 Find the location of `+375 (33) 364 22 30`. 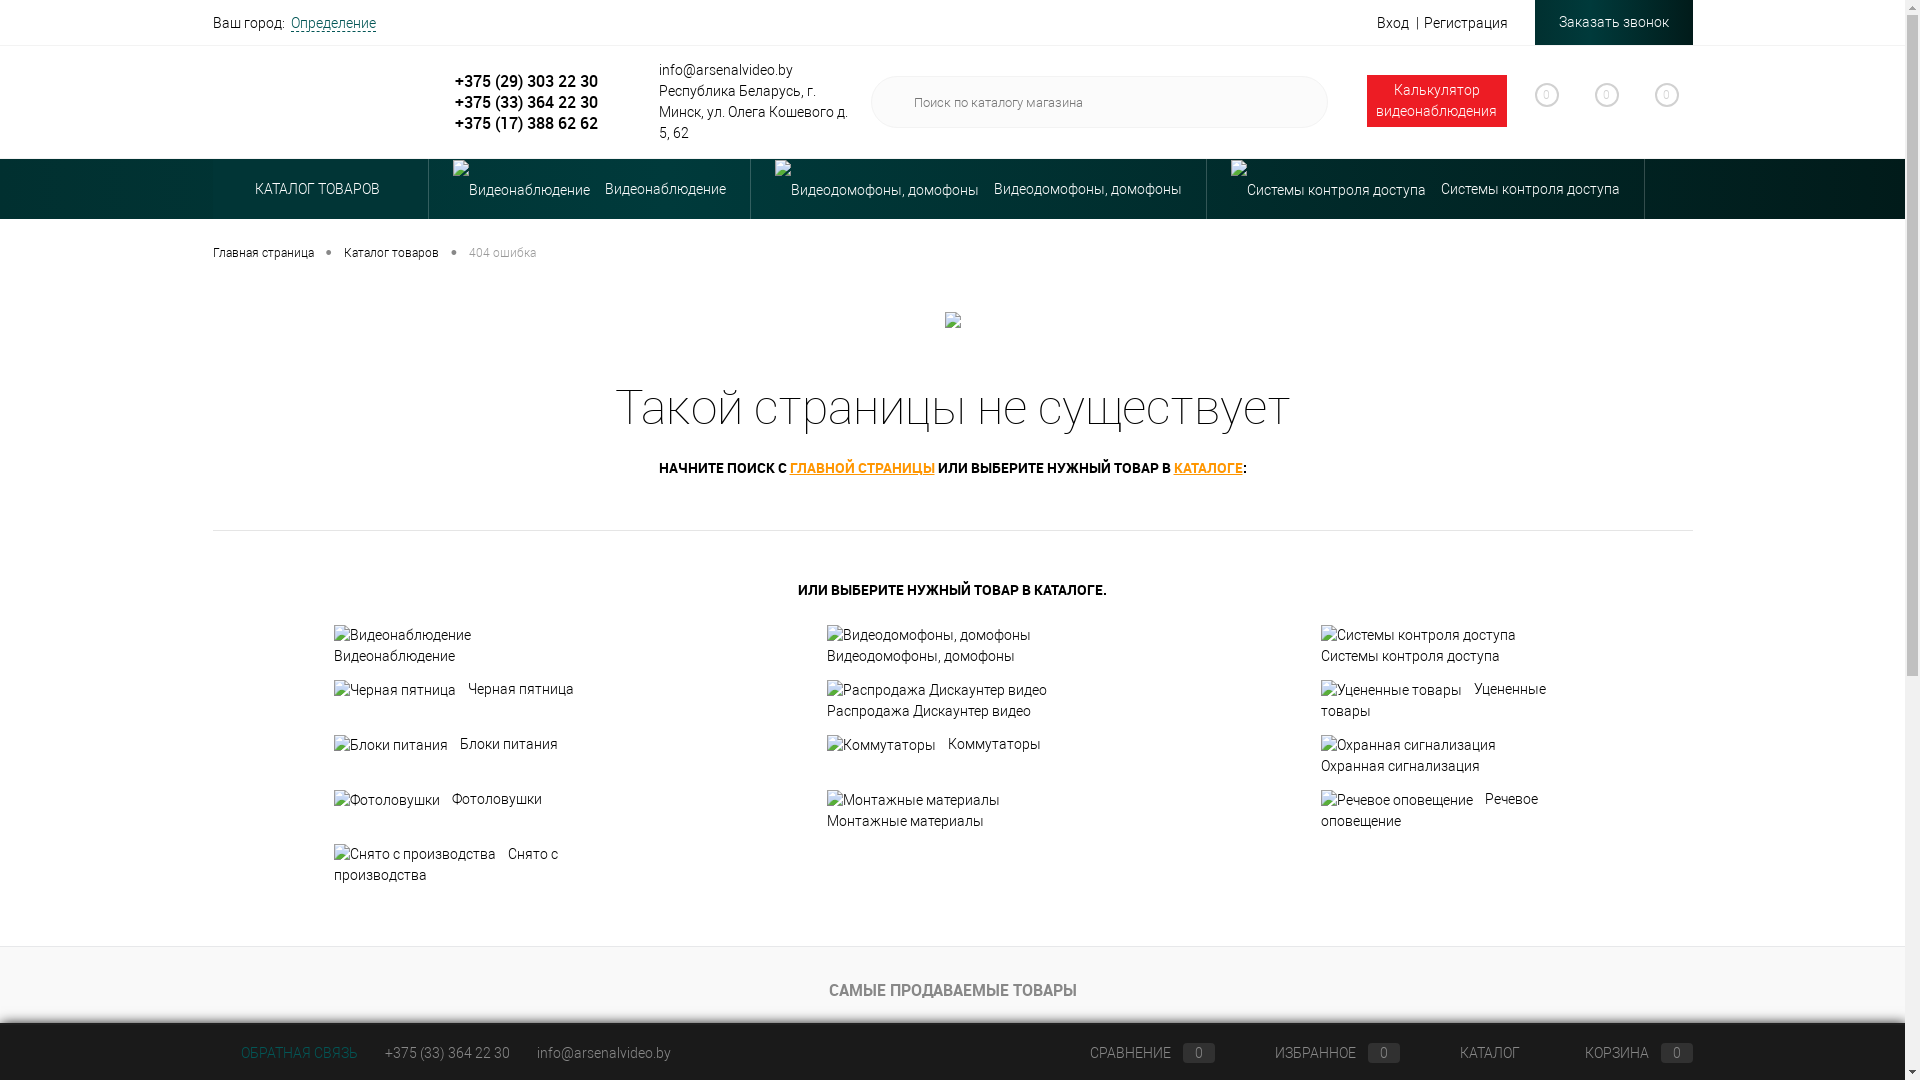

+375 (33) 364 22 30 is located at coordinates (446, 1053).